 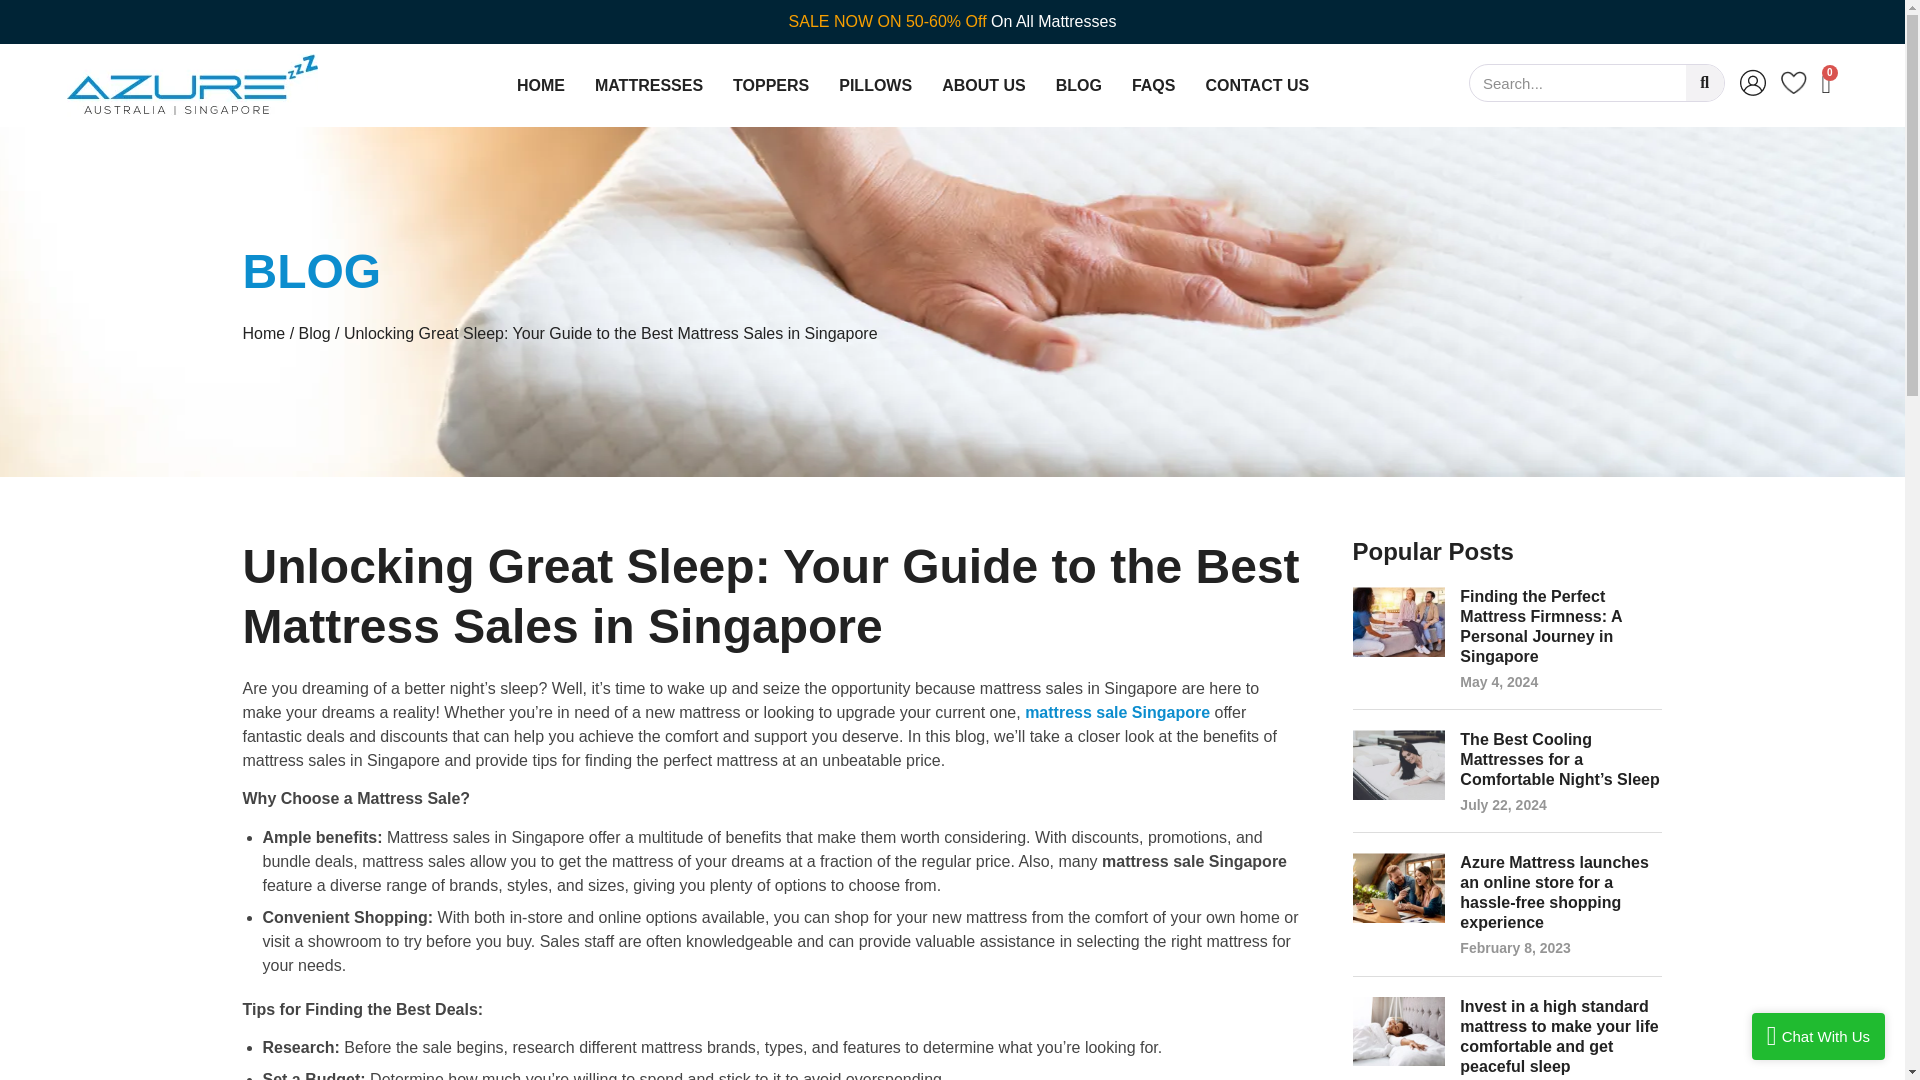 What do you see at coordinates (1154, 84) in the screenshot?
I see `FAQS` at bounding box center [1154, 84].